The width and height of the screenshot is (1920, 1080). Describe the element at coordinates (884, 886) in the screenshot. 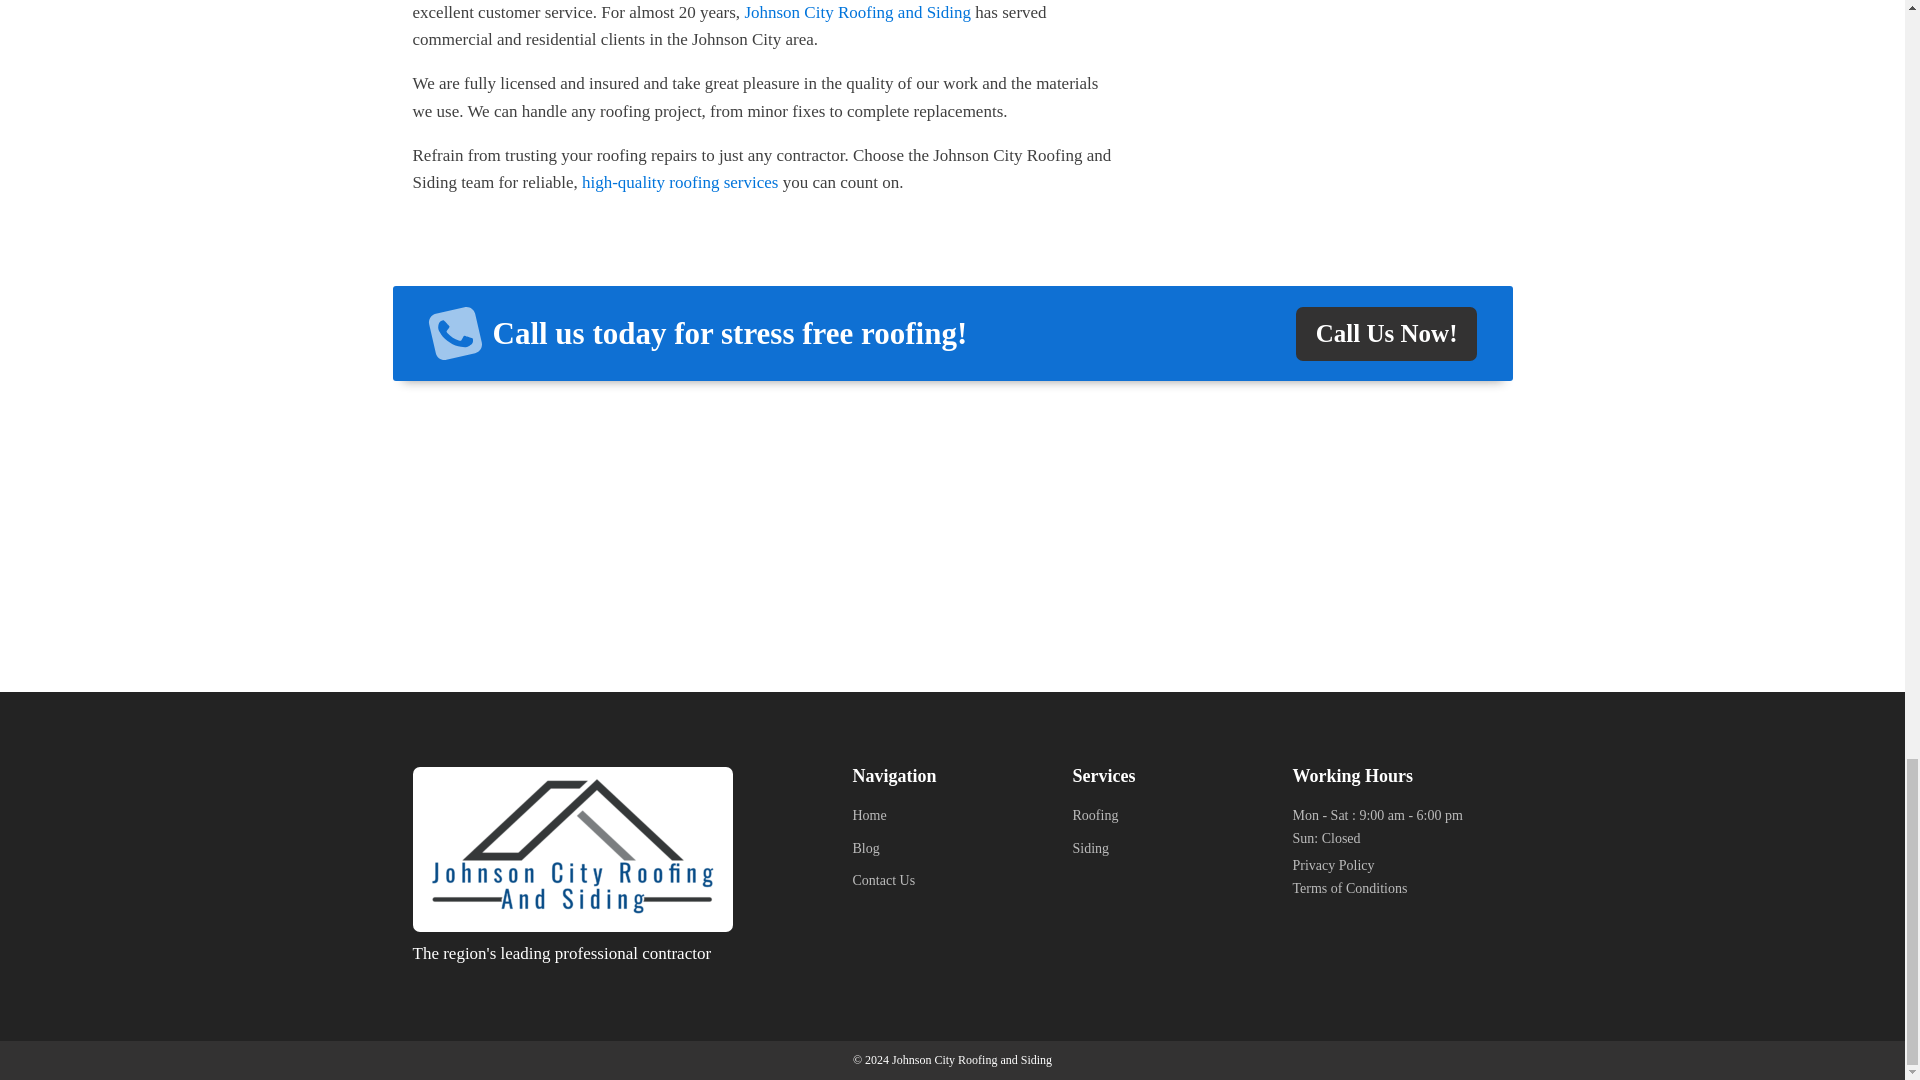

I see `Contact Us` at that location.